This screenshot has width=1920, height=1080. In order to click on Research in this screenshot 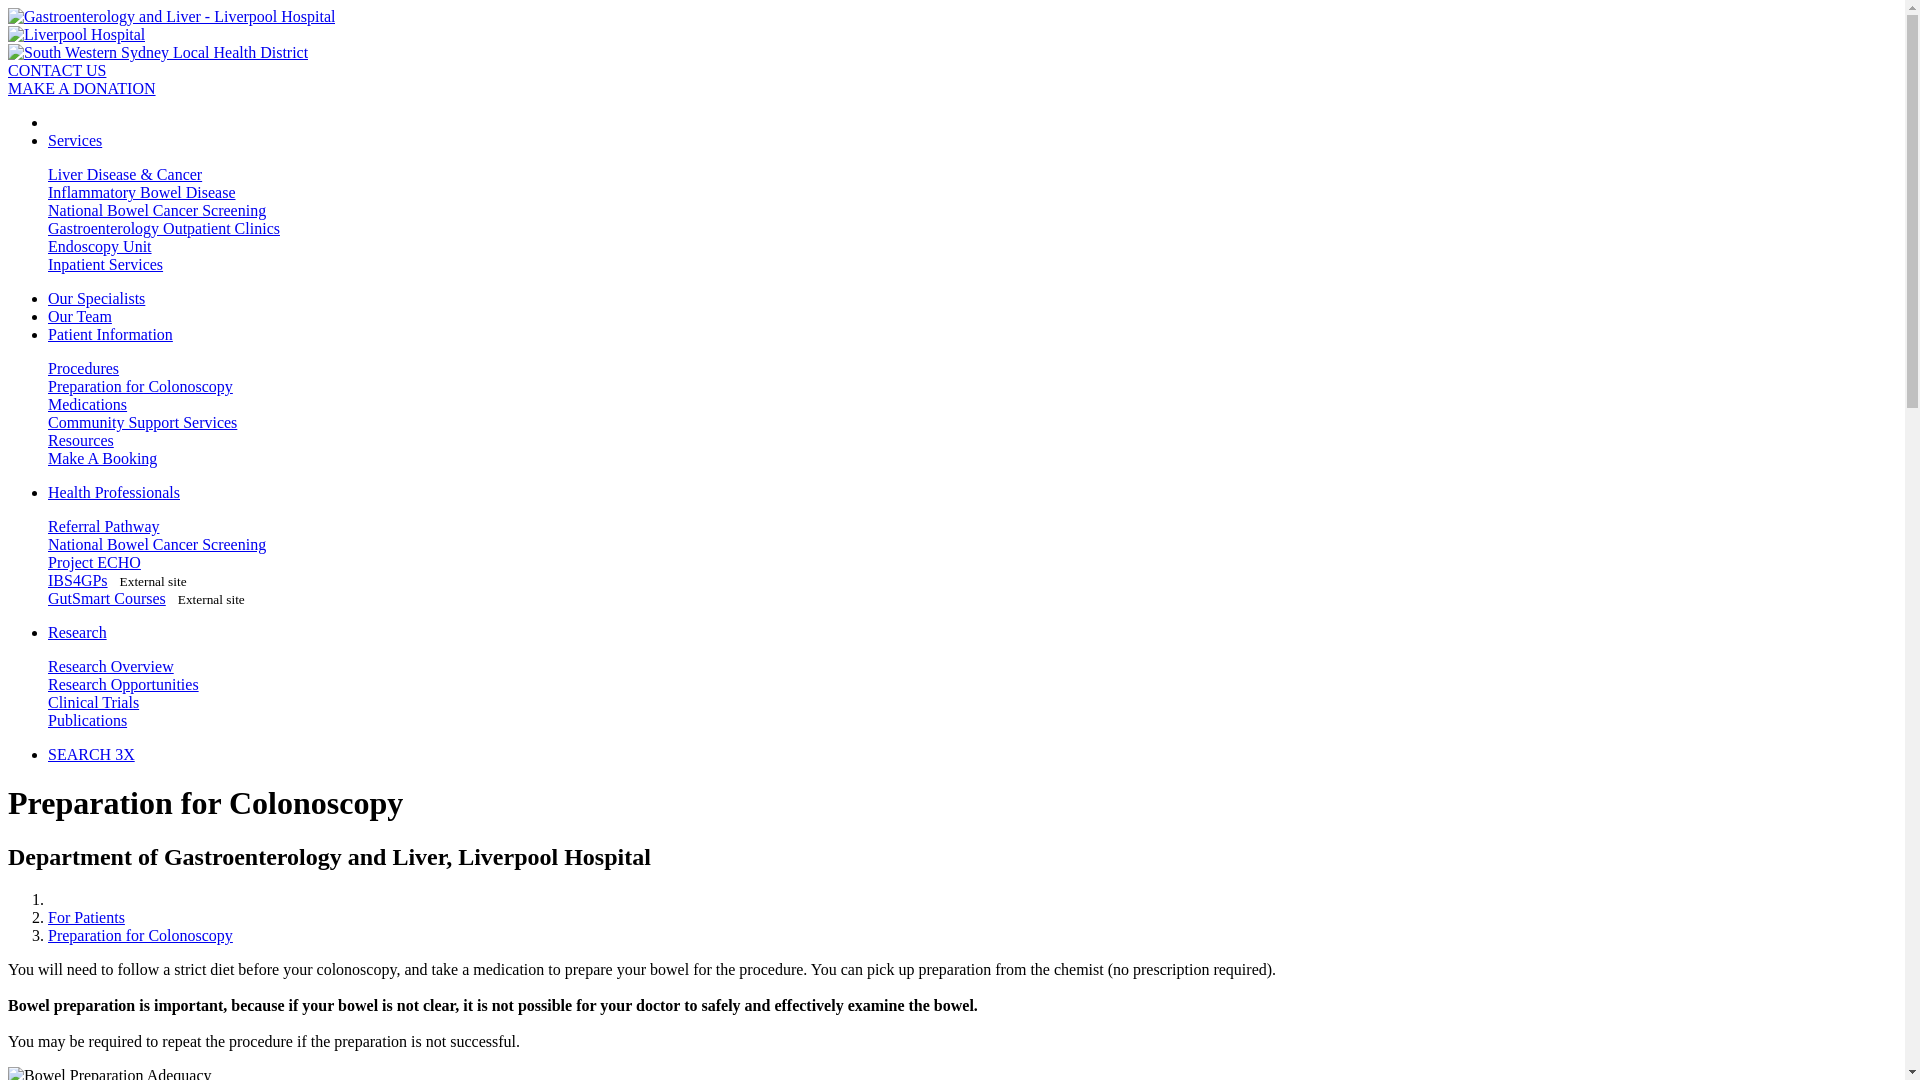, I will do `click(78, 632)`.